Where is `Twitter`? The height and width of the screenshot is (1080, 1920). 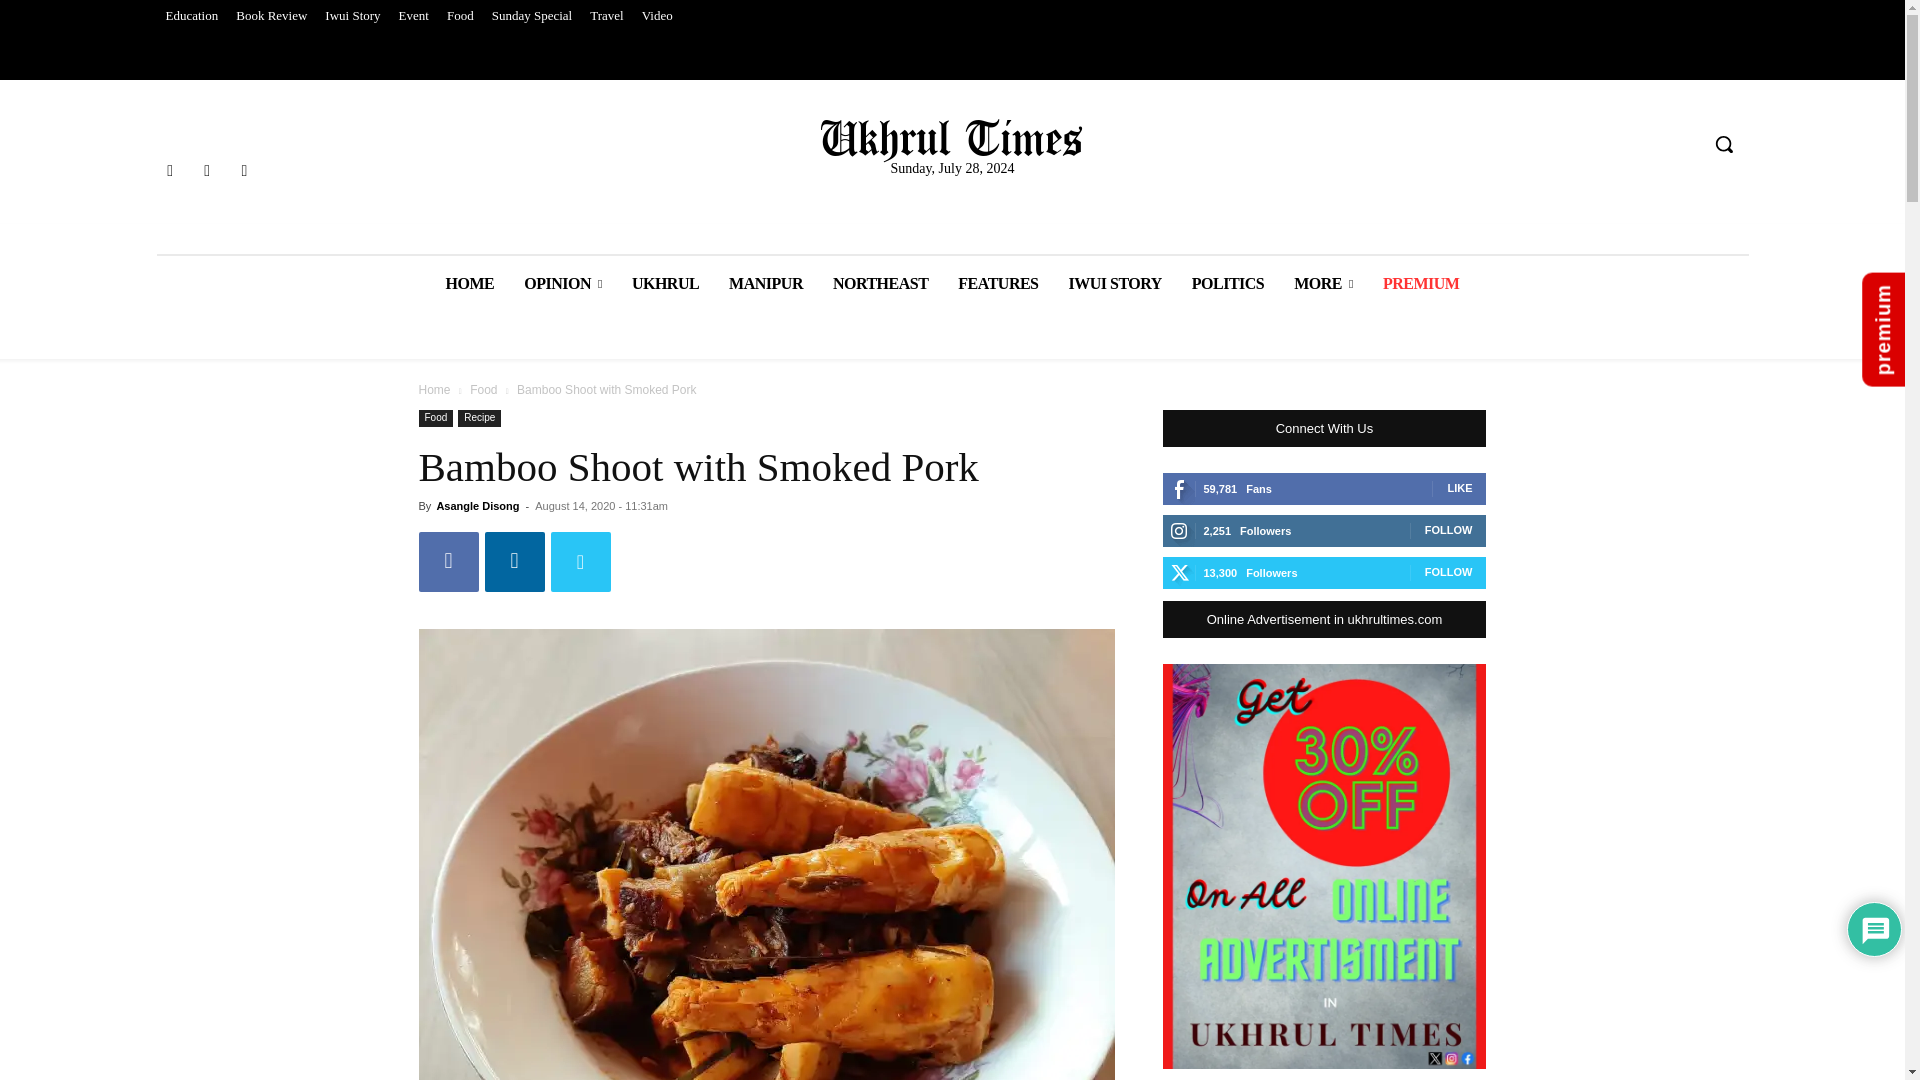
Twitter is located at coordinates (580, 562).